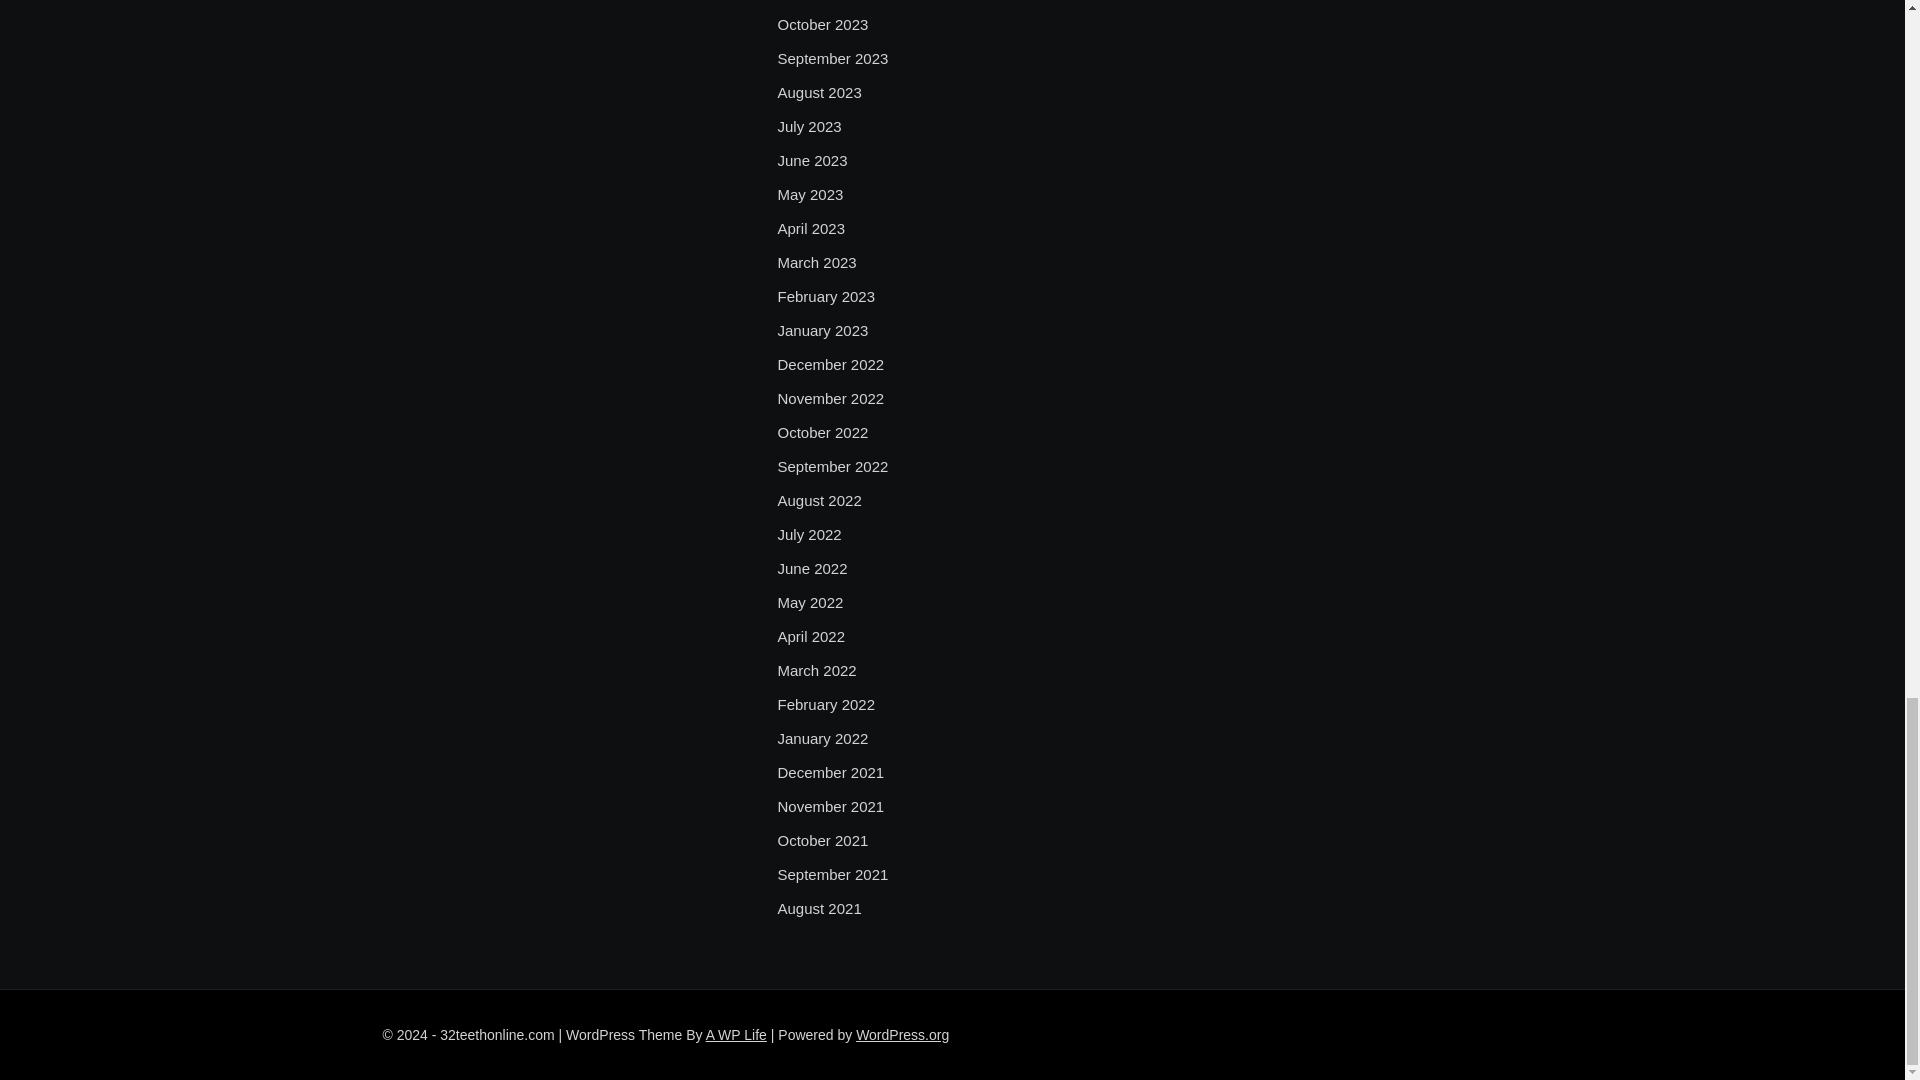 This screenshot has width=1920, height=1080. What do you see at coordinates (816, 262) in the screenshot?
I see `March 2023` at bounding box center [816, 262].